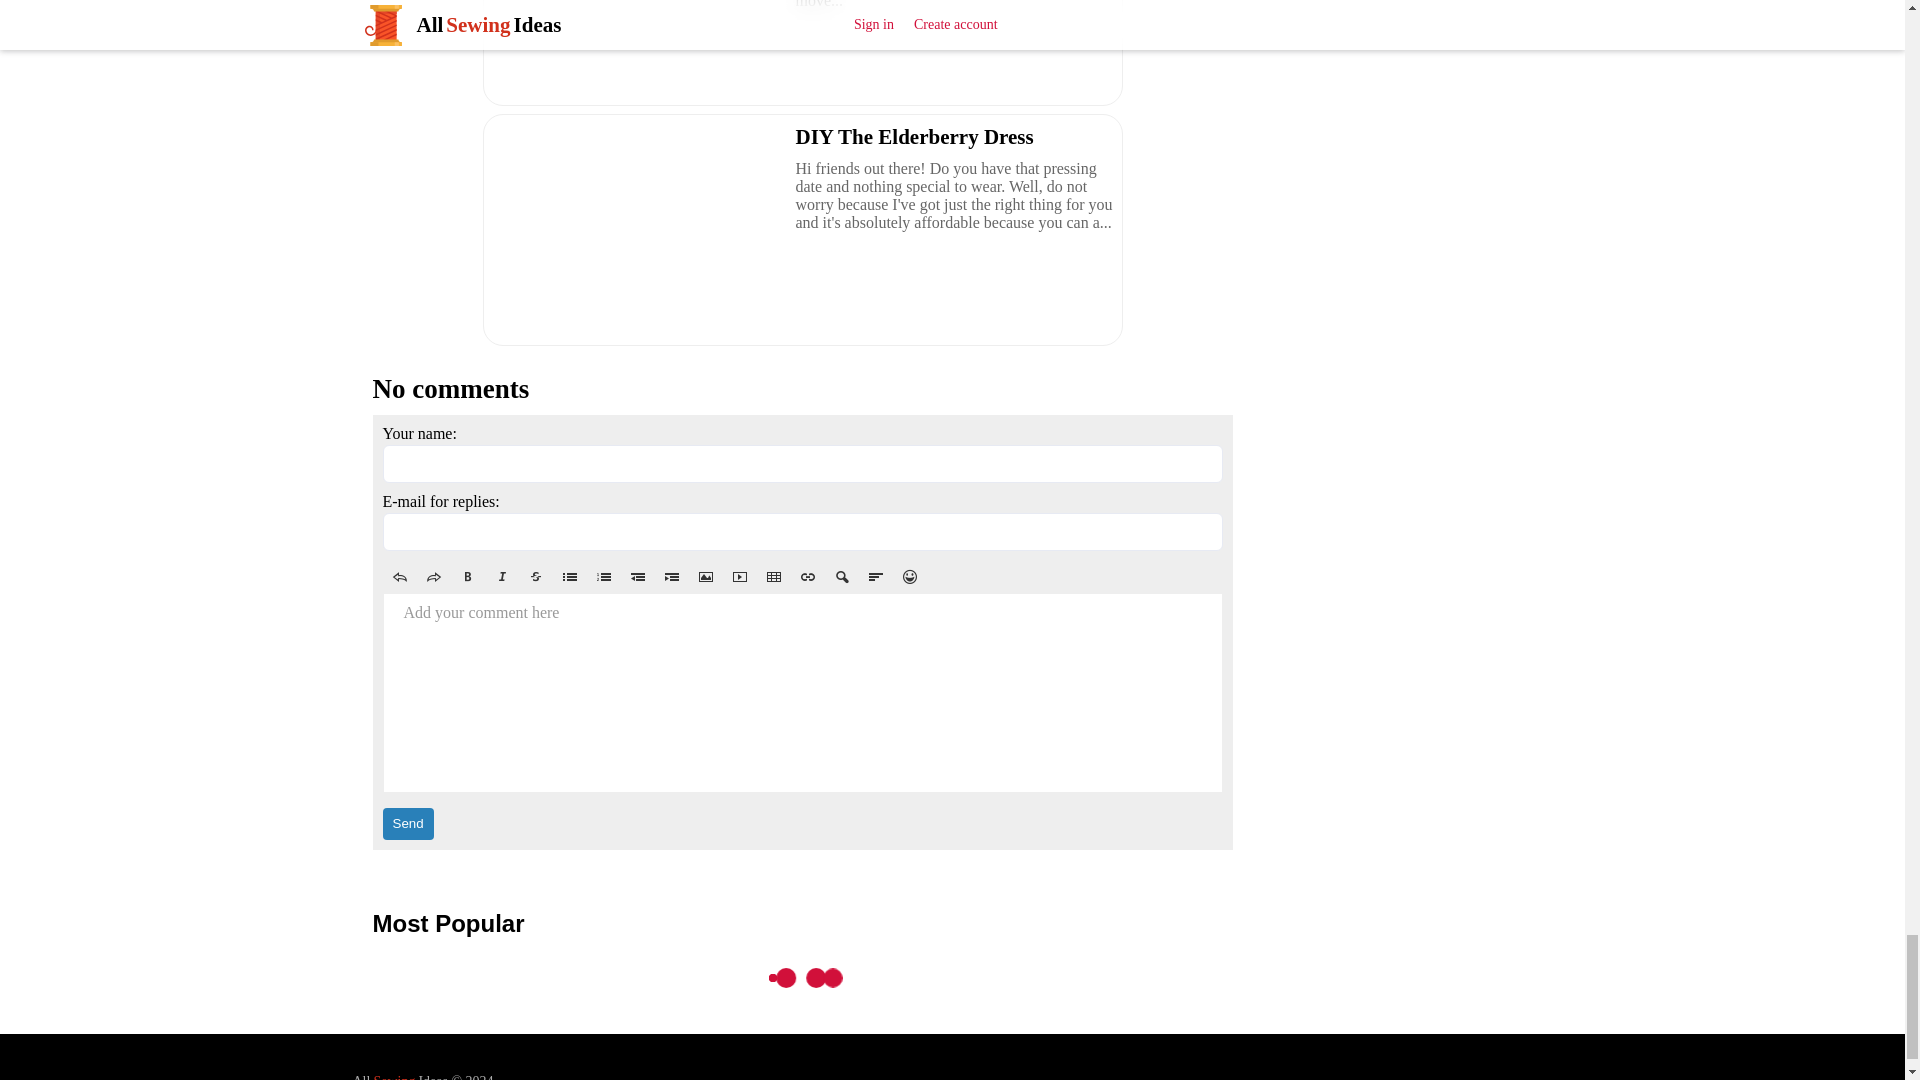 The width and height of the screenshot is (1920, 1080). Describe the element at coordinates (408, 824) in the screenshot. I see `Send` at that location.